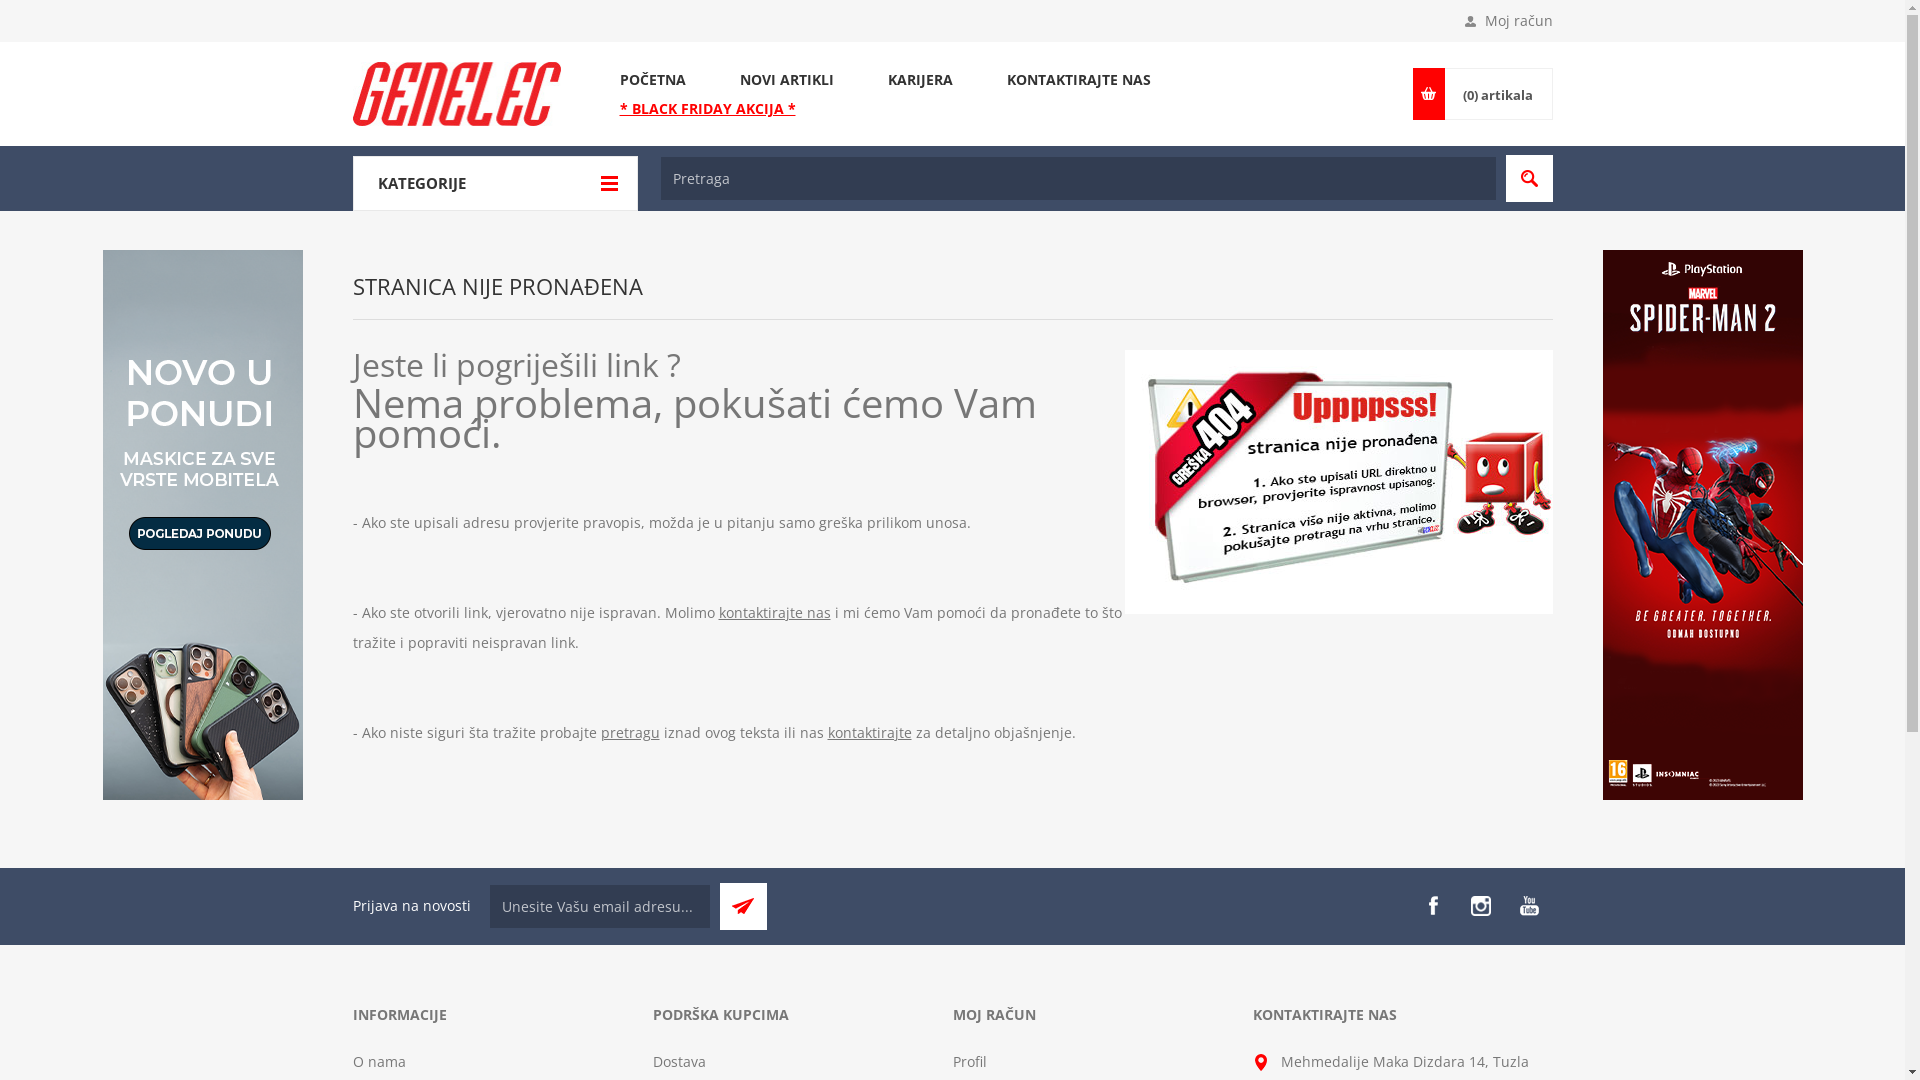 This screenshot has width=1920, height=1080. I want to click on kontaktirajte, so click(870, 732).